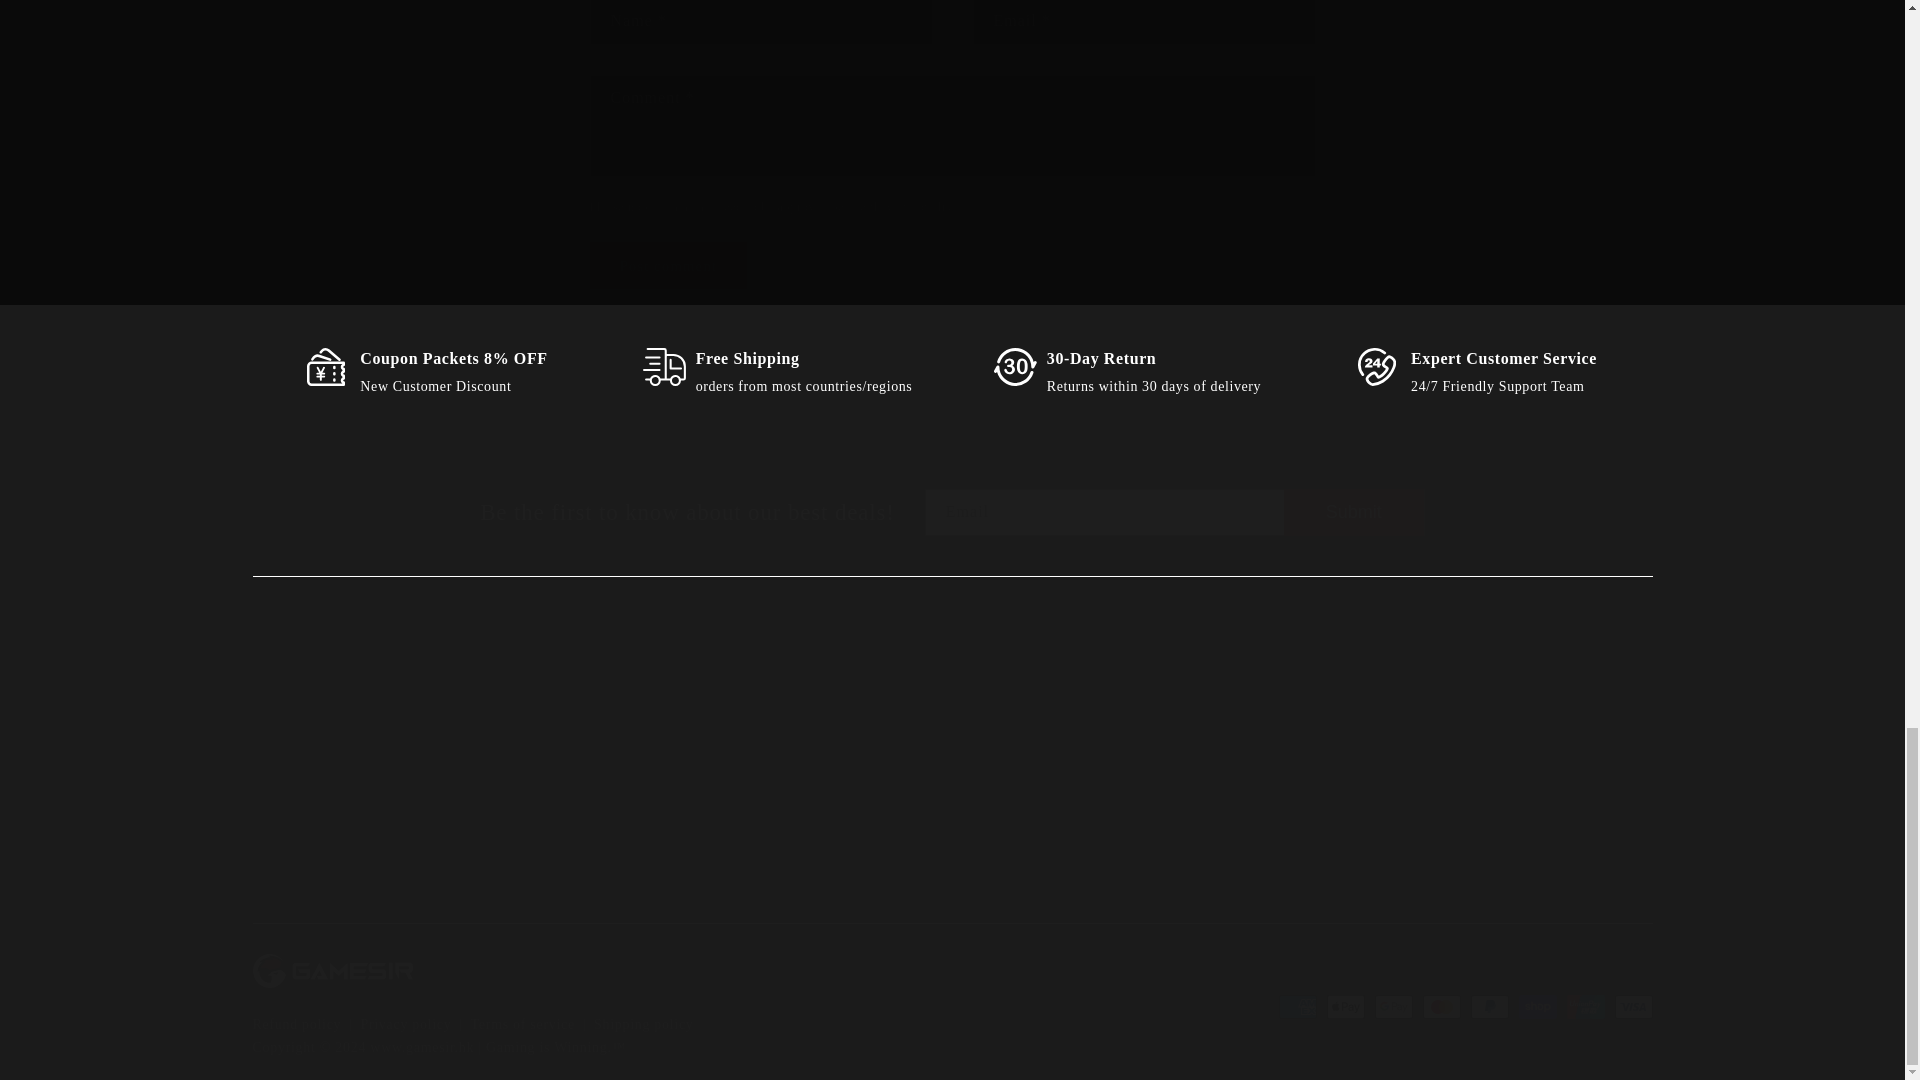 The image size is (1920, 1080). I want to click on About us, so click(665, 732).